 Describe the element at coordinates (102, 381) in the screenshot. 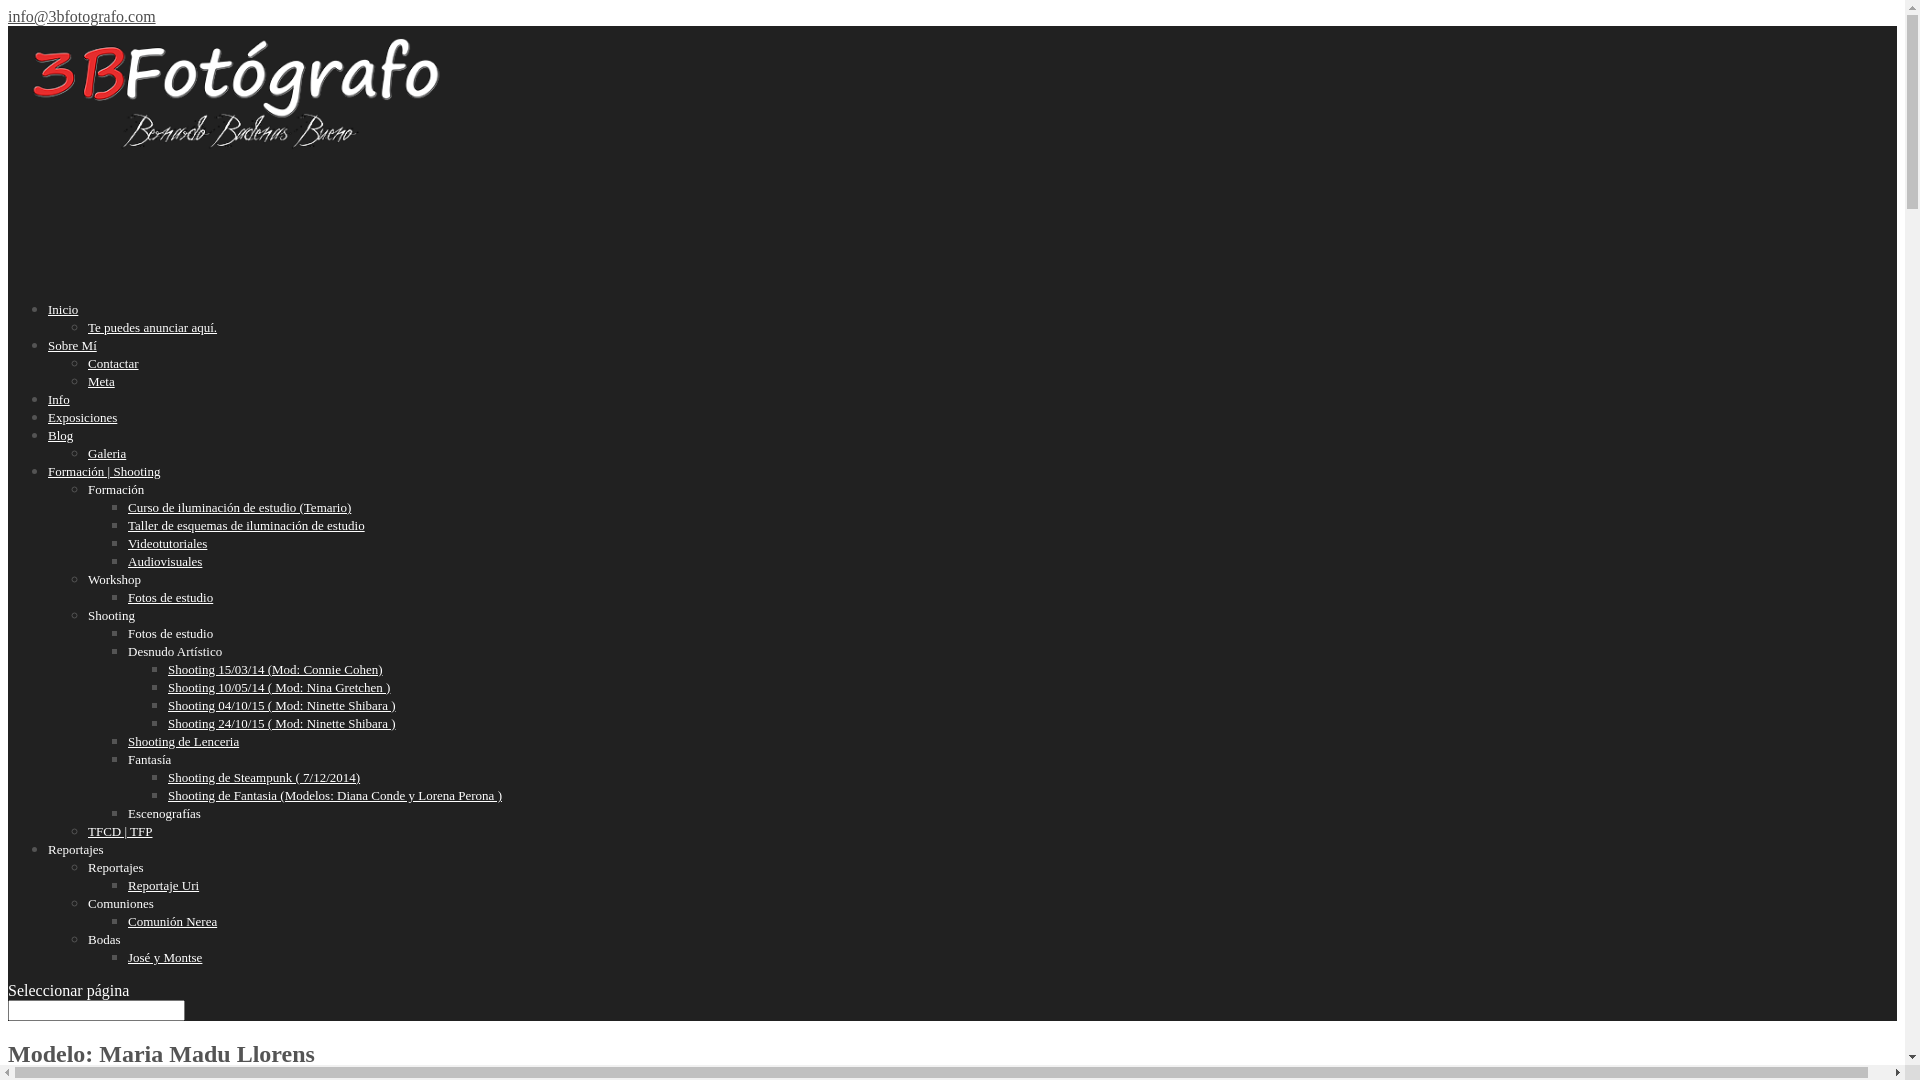

I see `Meta` at that location.